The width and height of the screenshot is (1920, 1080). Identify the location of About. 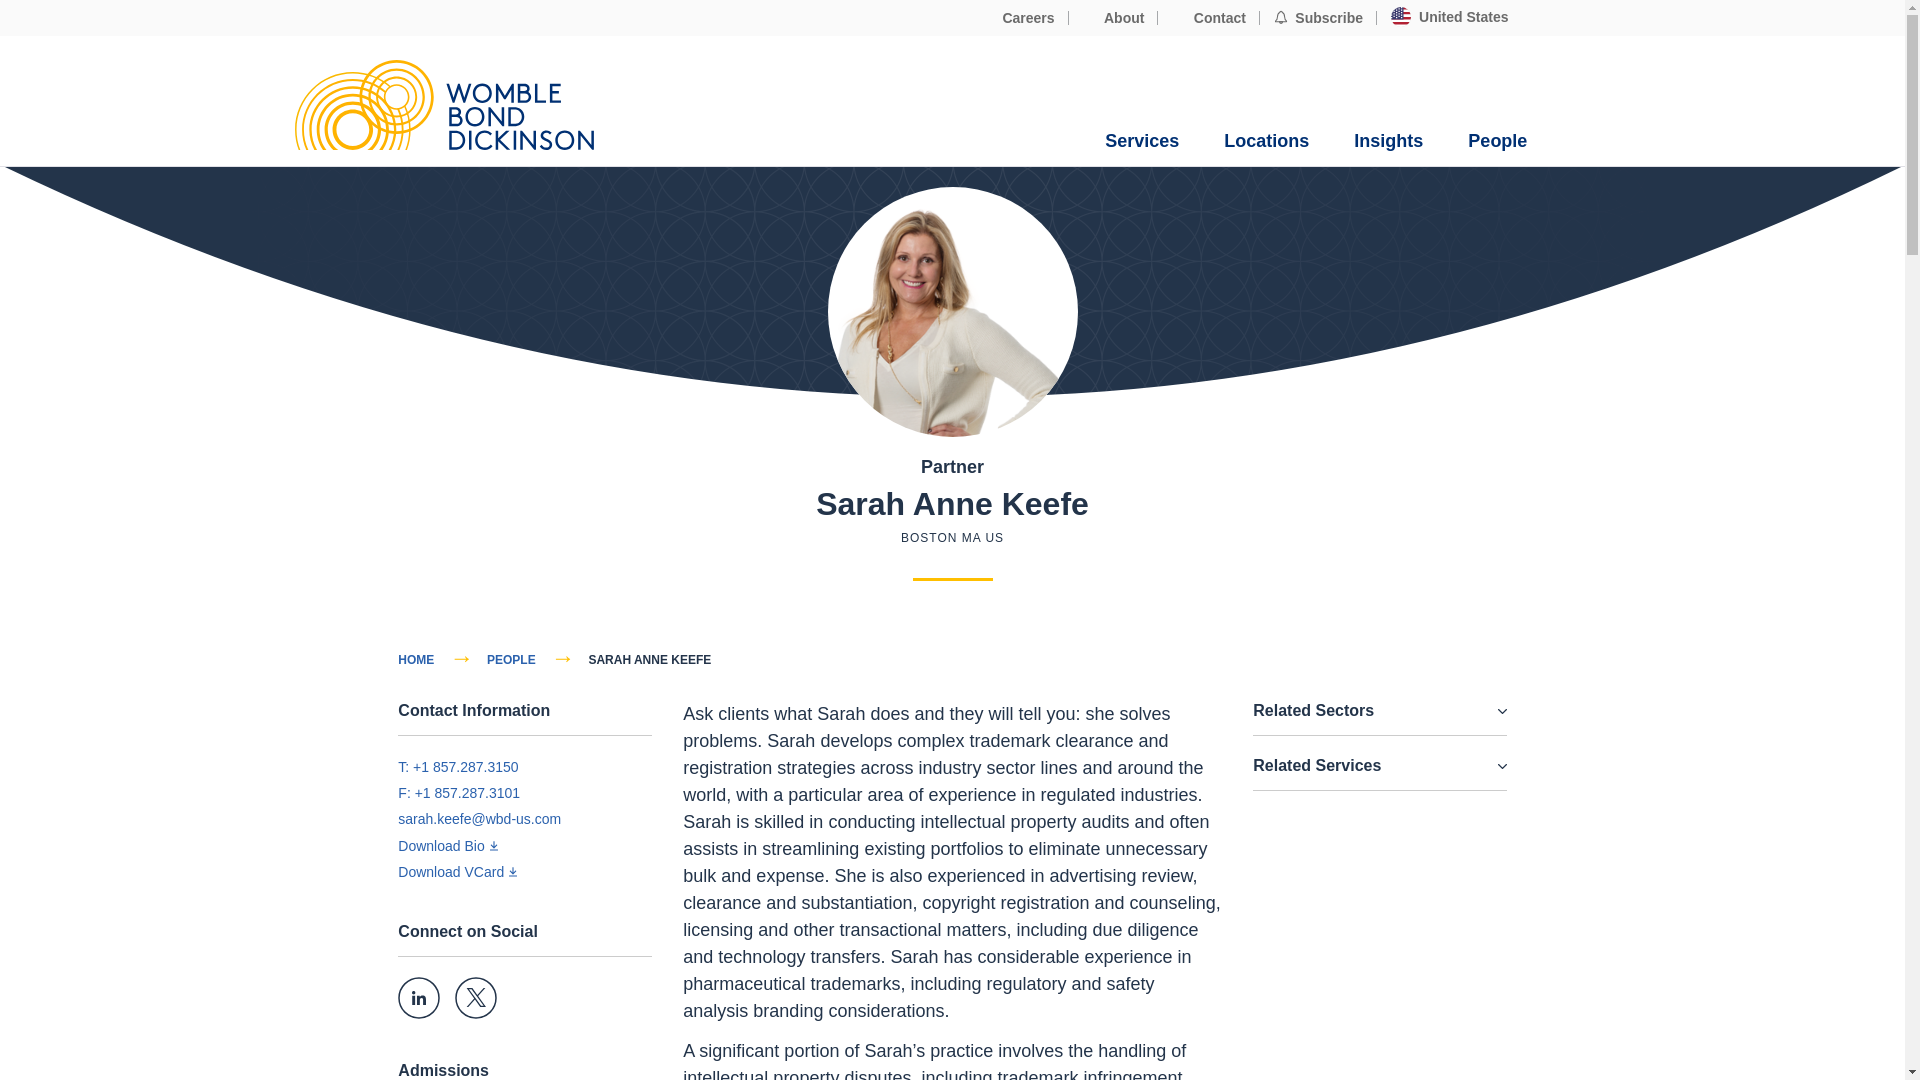
(1114, 18).